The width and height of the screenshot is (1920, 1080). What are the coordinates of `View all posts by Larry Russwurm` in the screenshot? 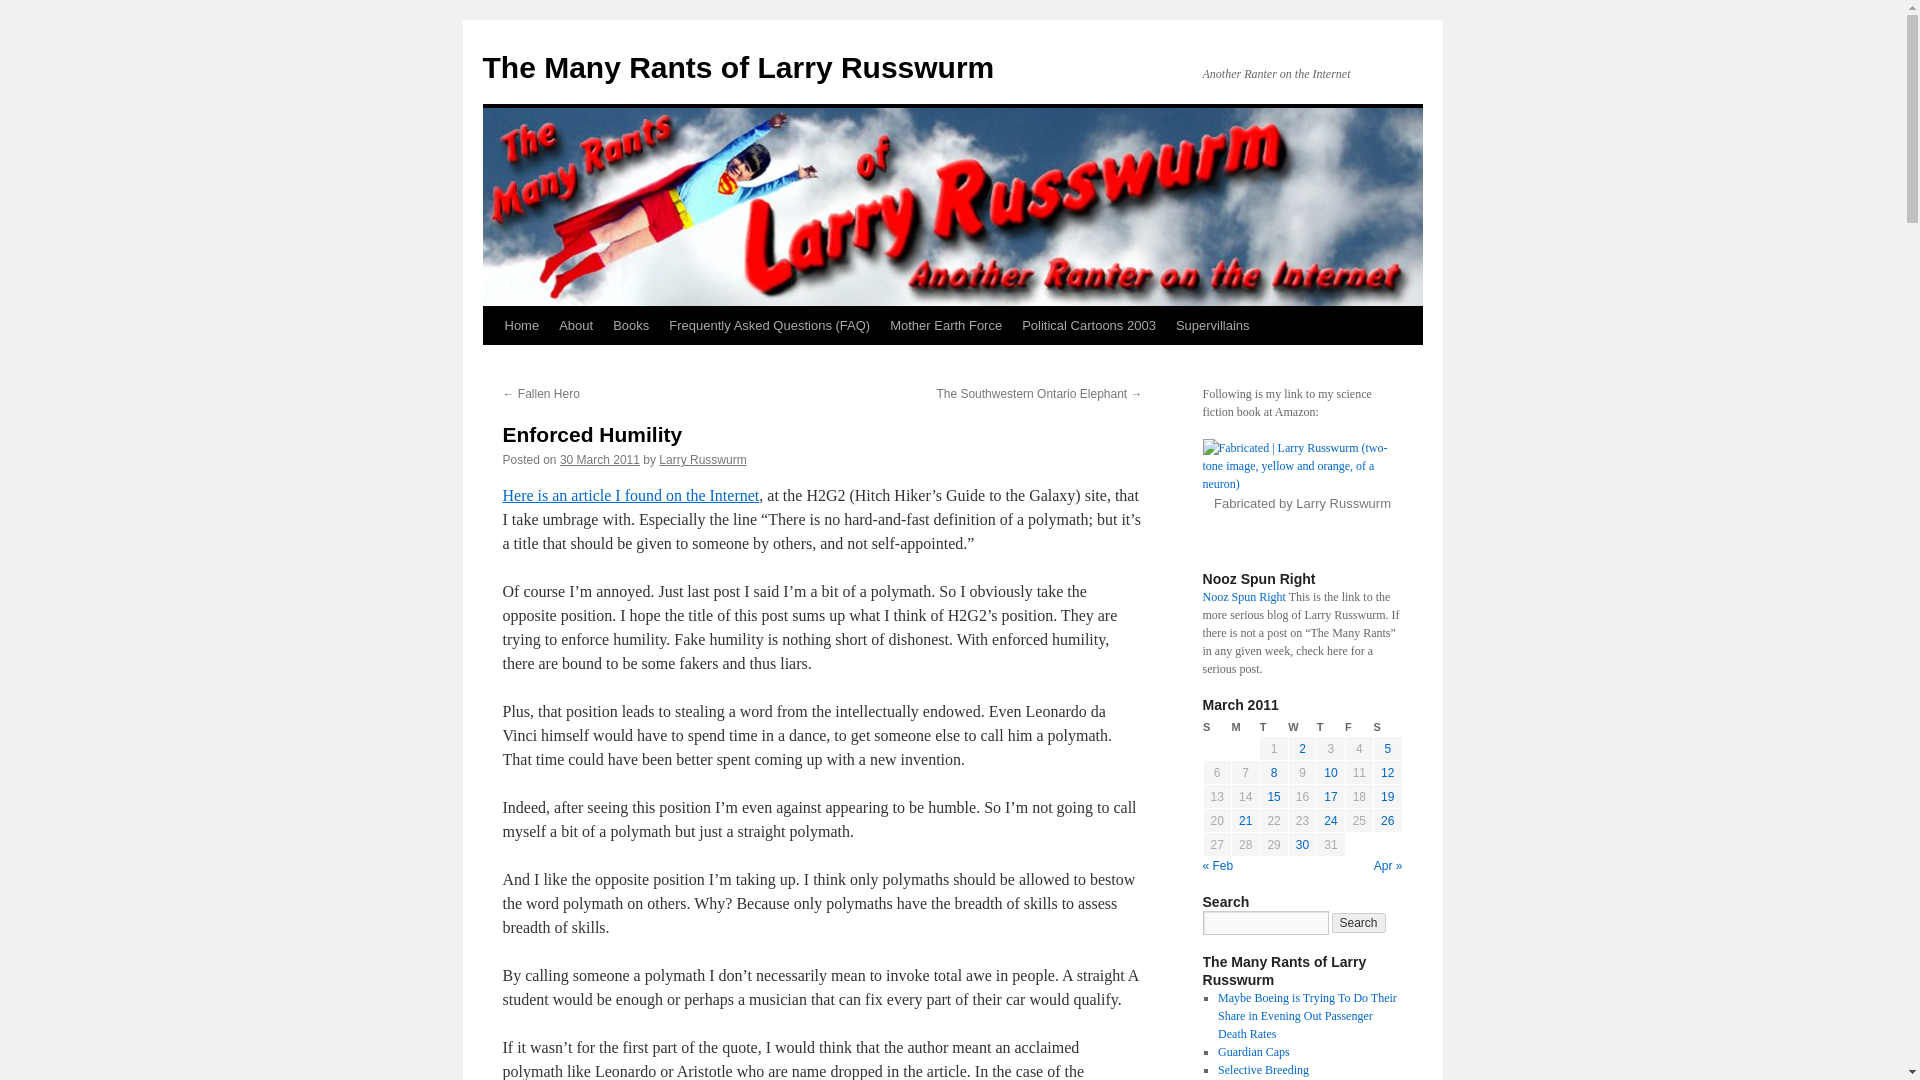 It's located at (702, 459).